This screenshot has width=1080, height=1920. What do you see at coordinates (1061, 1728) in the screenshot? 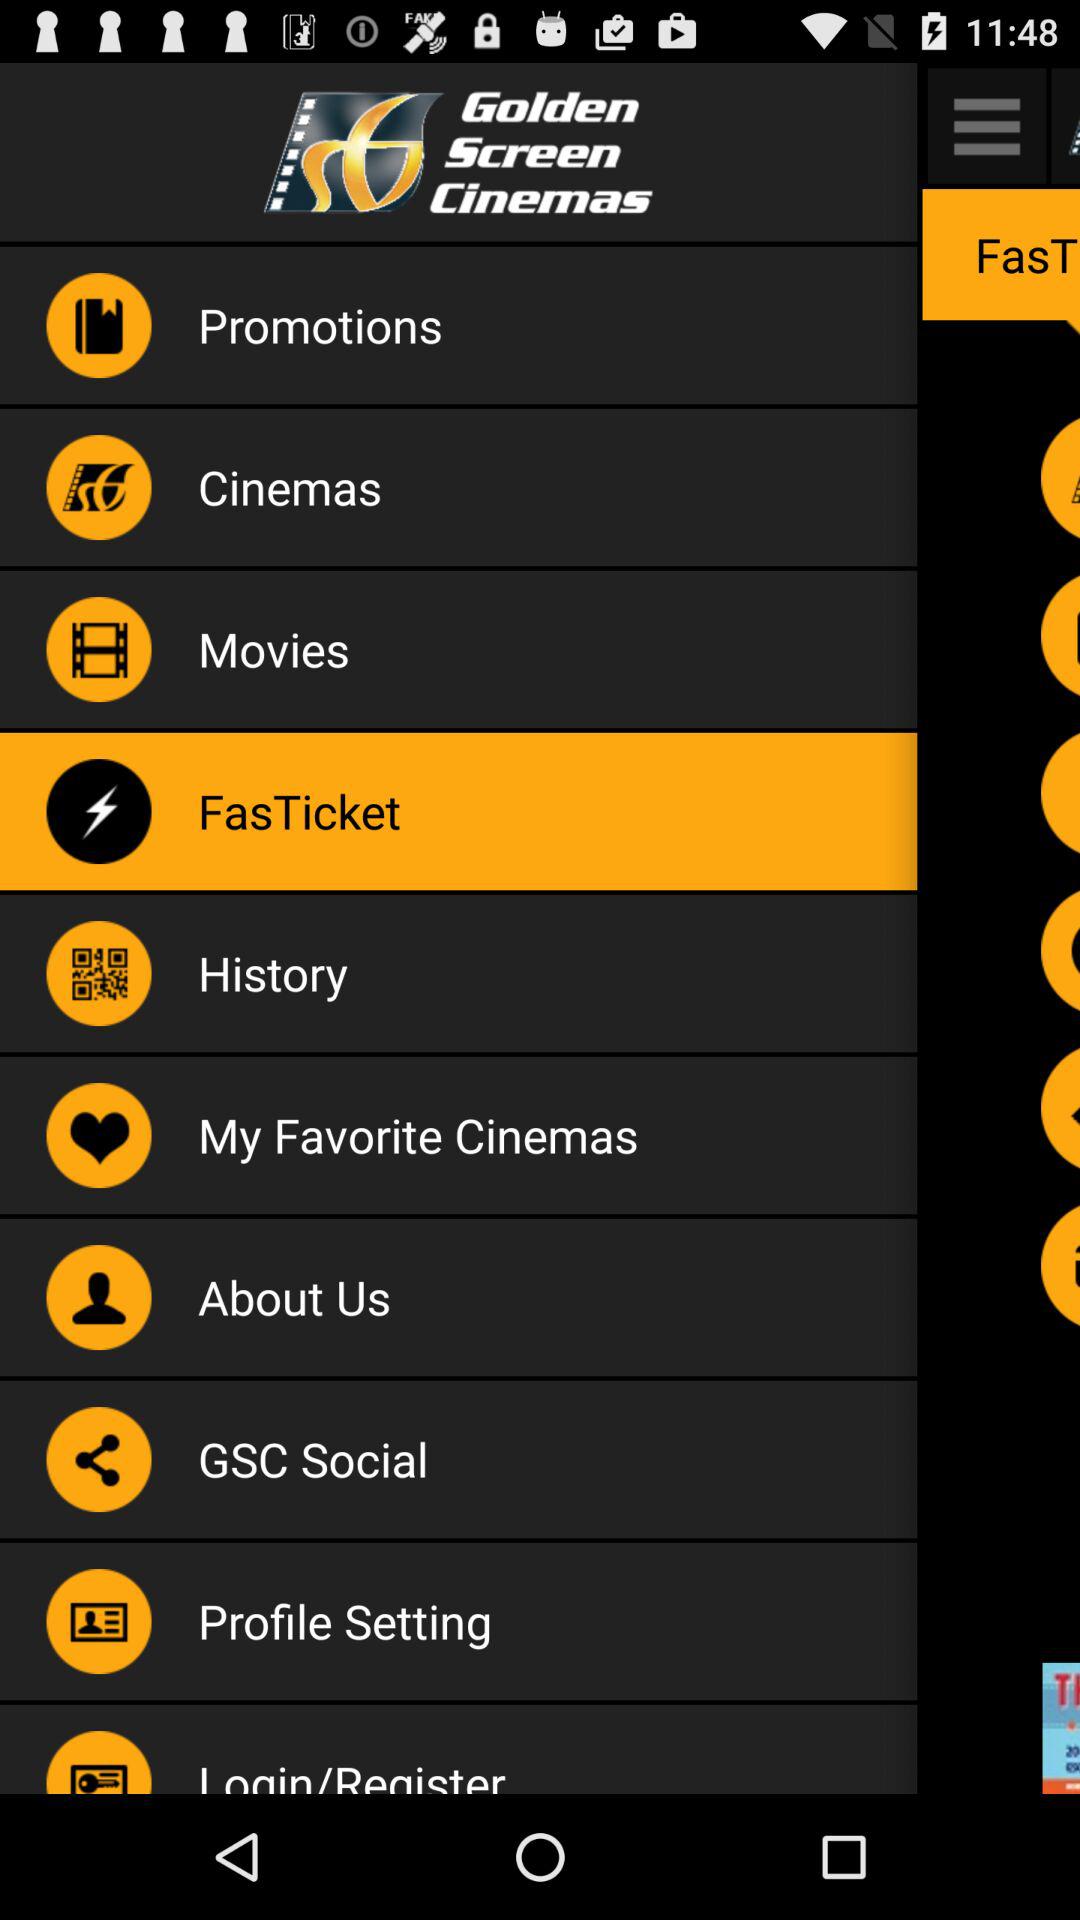
I see `advertisement` at bounding box center [1061, 1728].